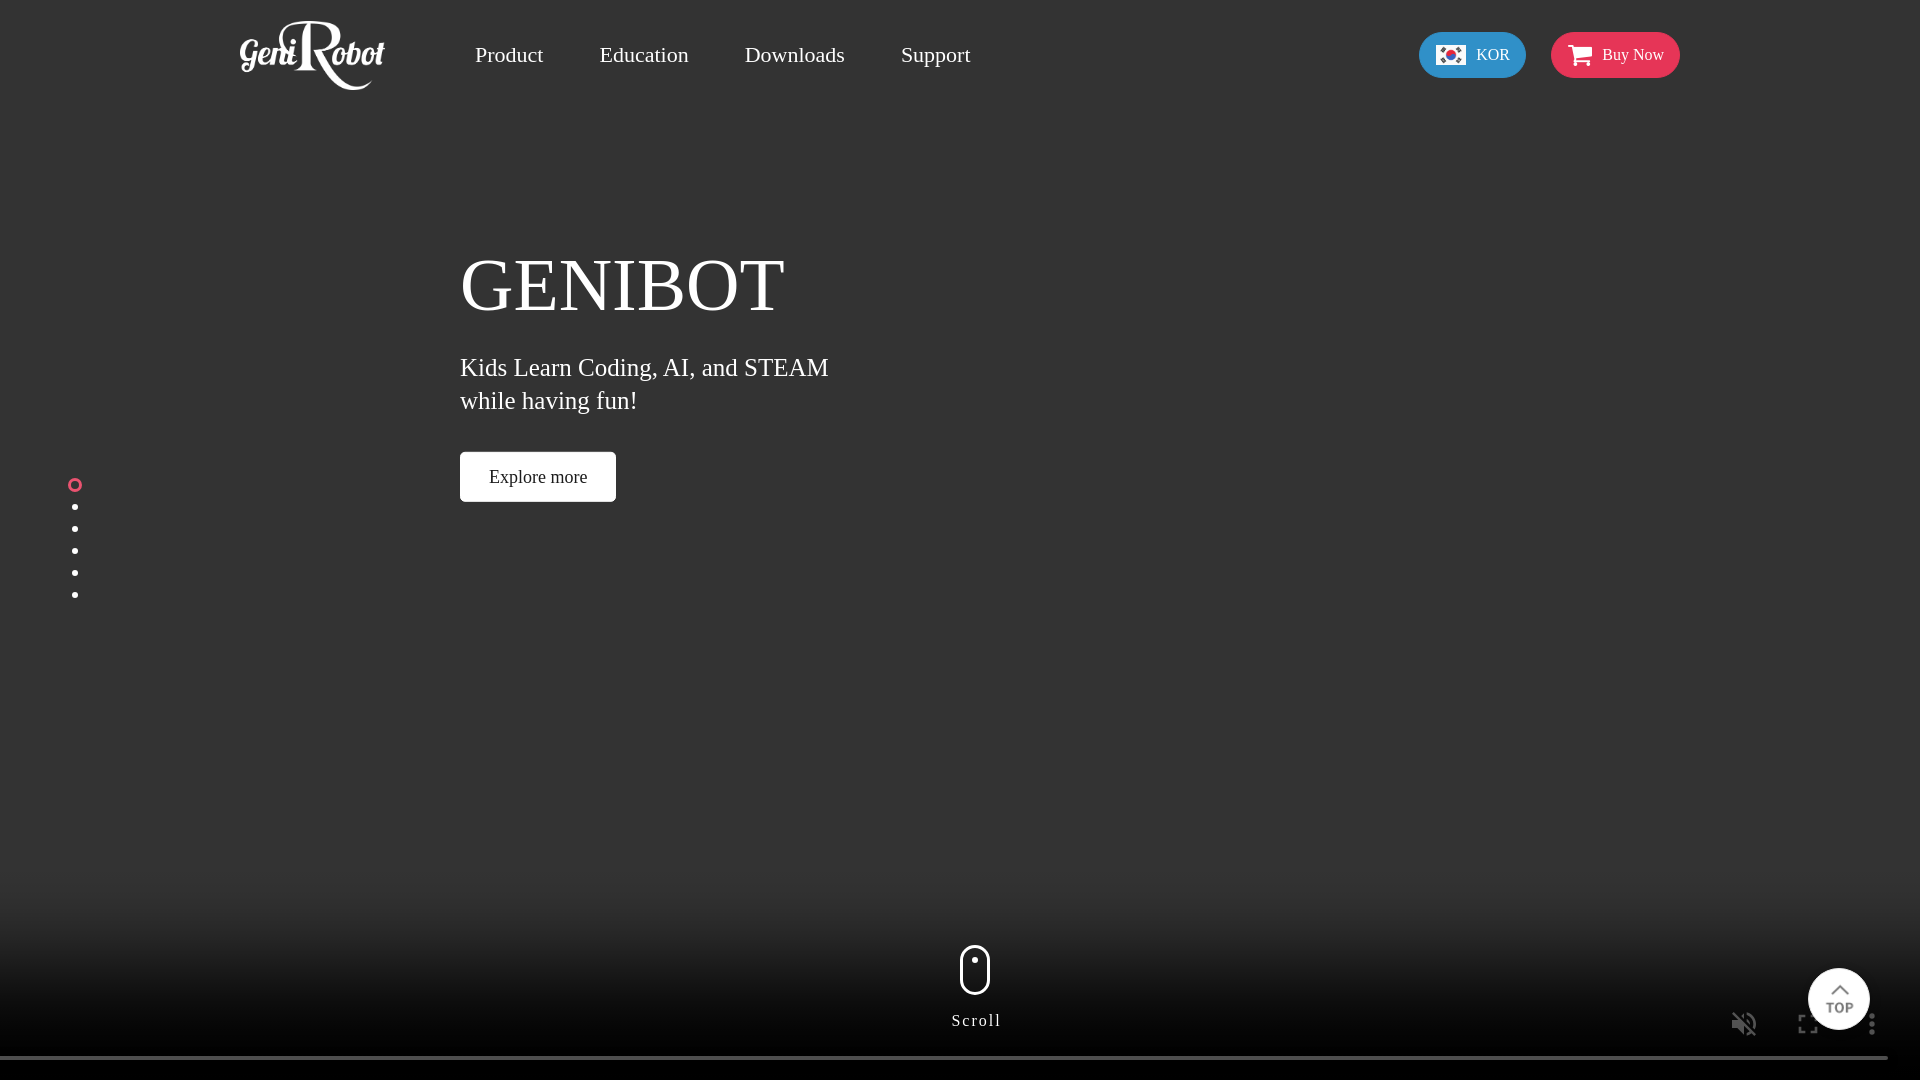 This screenshot has height=1080, width=1920. Describe the element at coordinates (643, 54) in the screenshot. I see `Education` at that location.